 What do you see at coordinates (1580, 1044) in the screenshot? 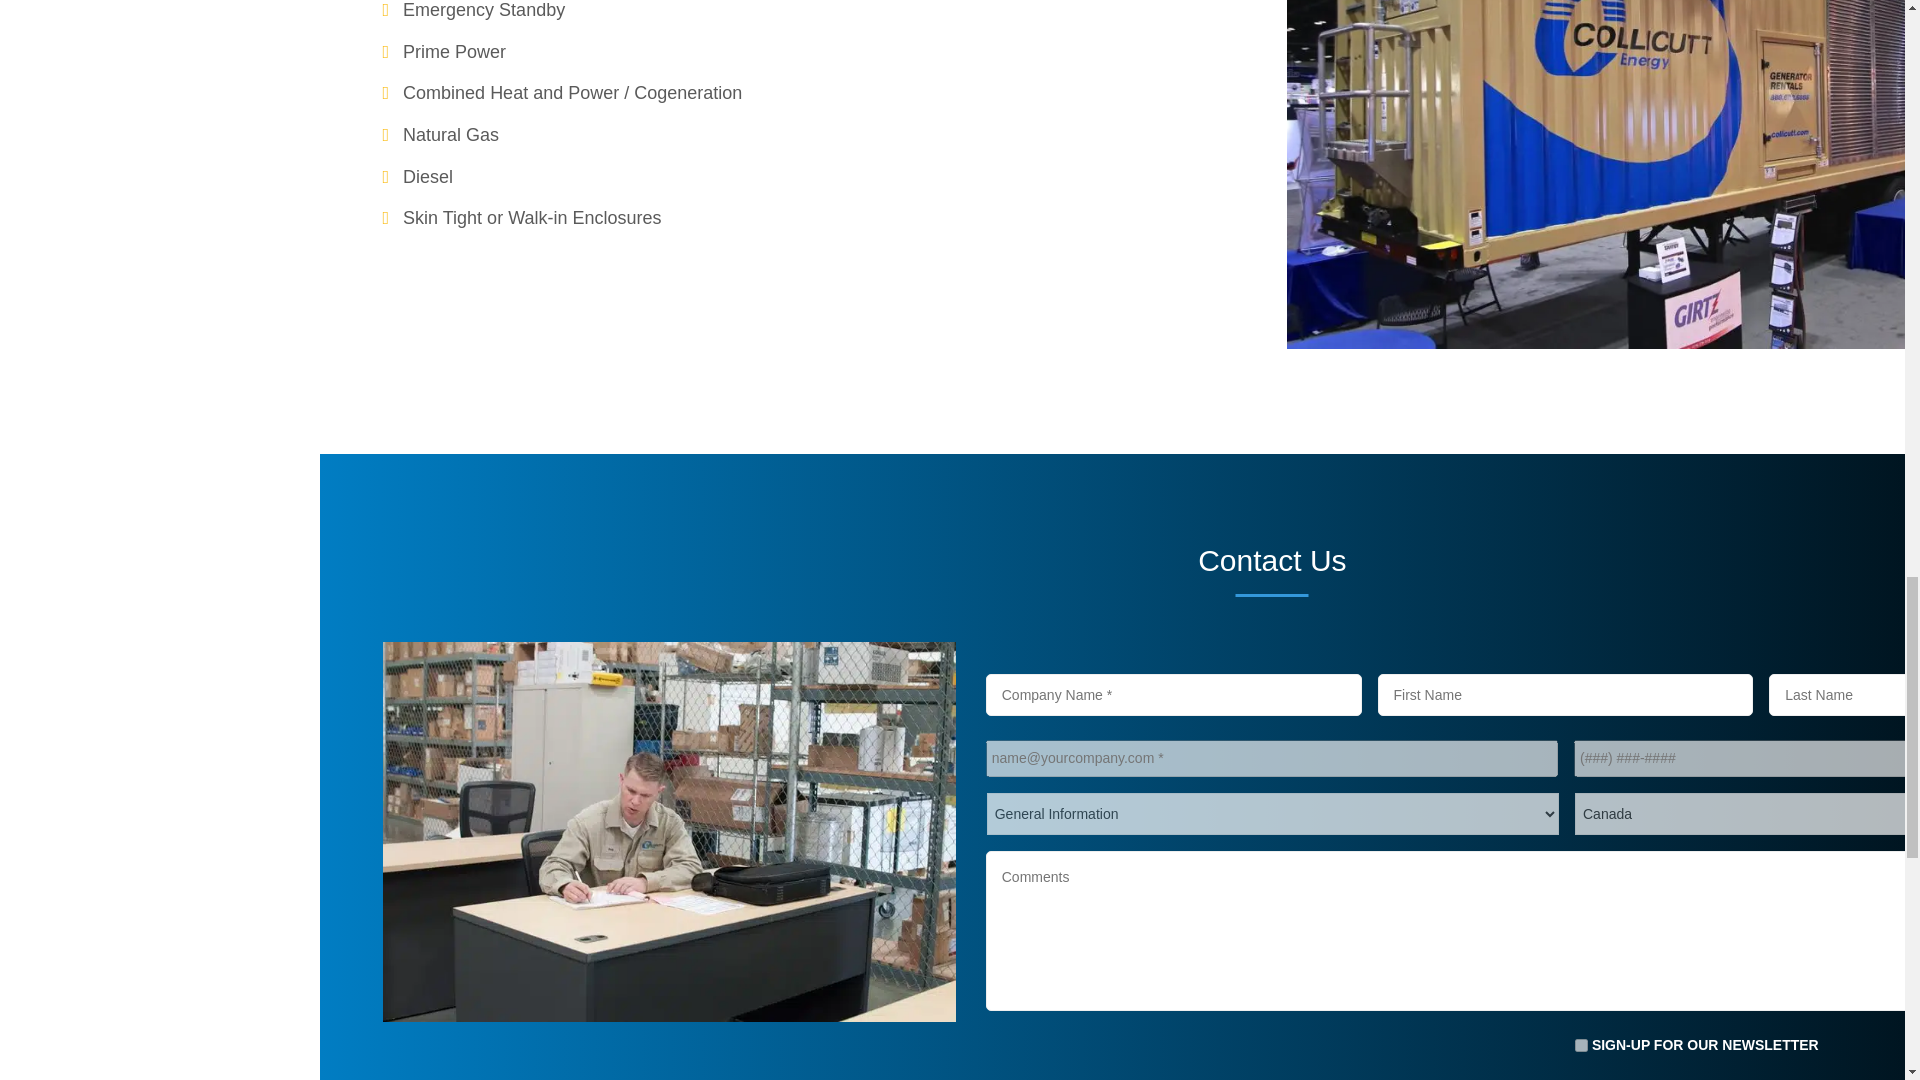
I see `YES` at bounding box center [1580, 1044].